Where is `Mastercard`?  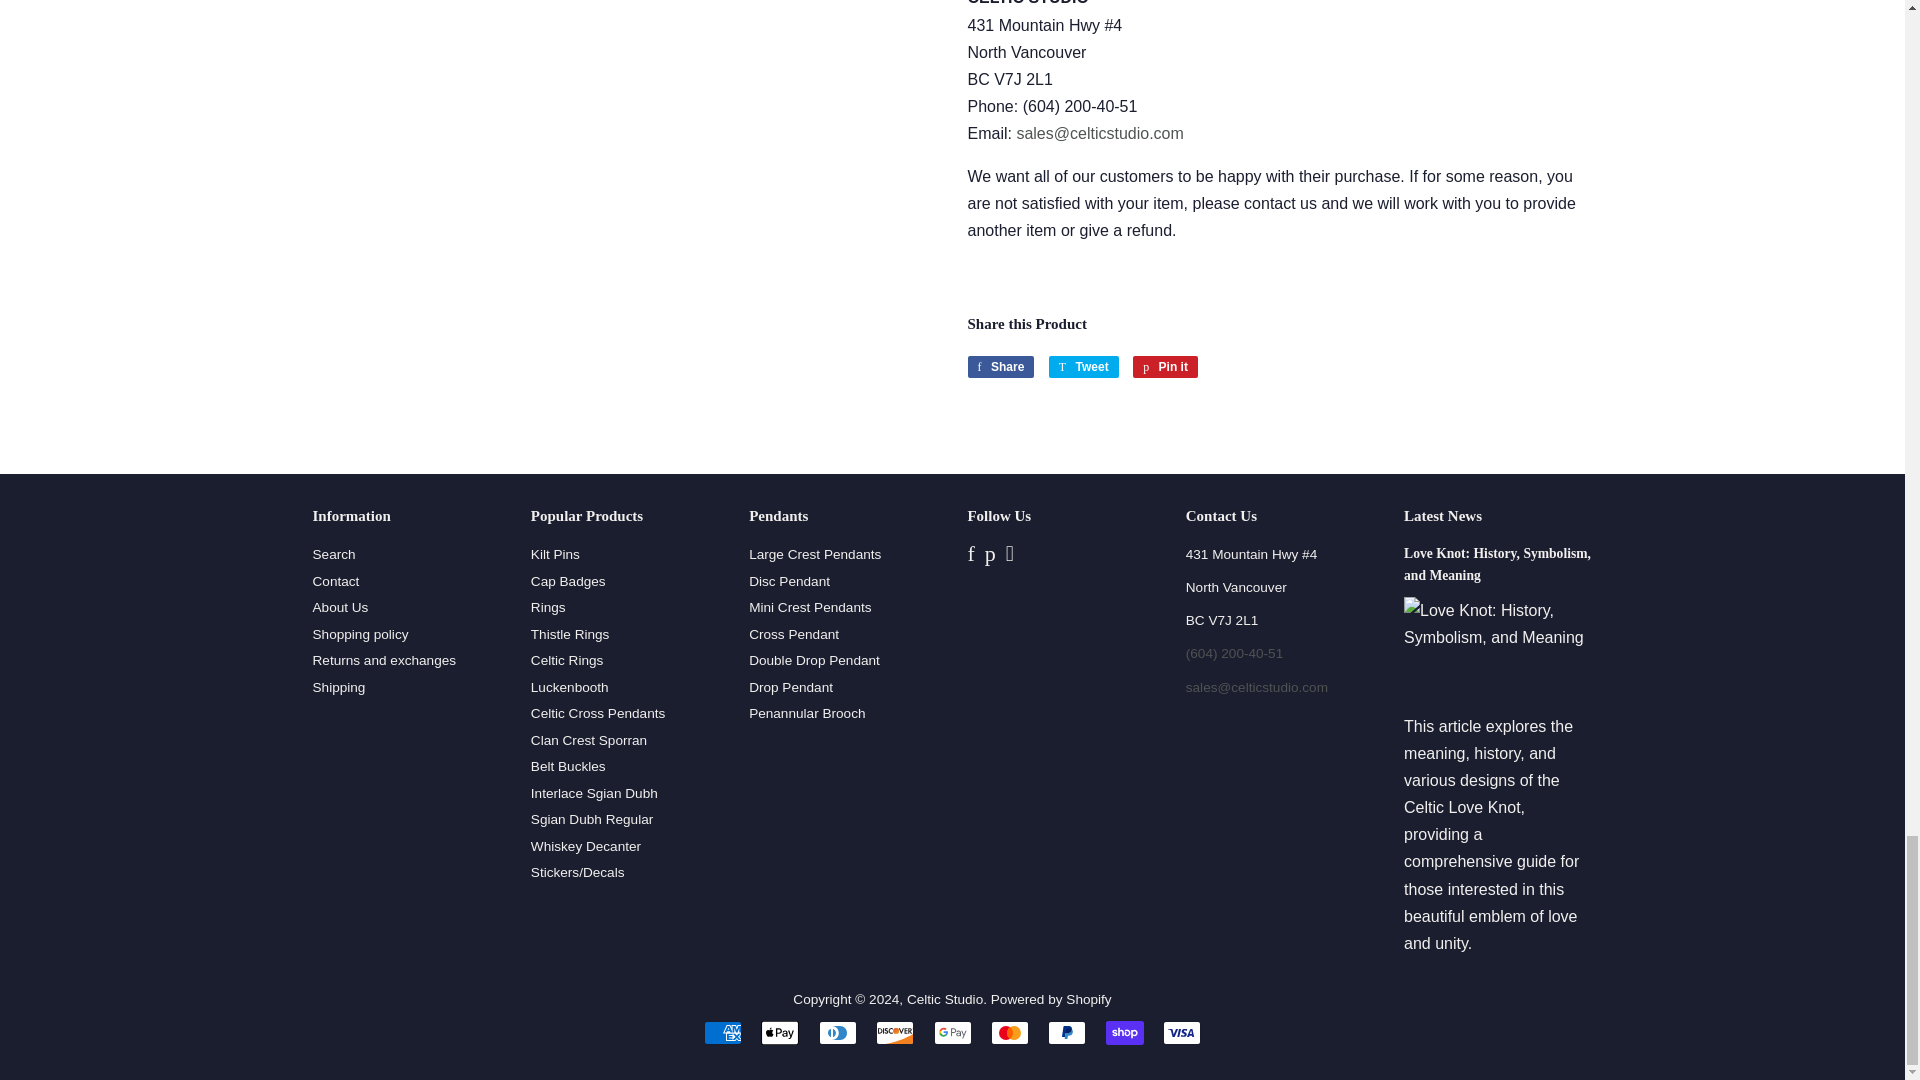 Mastercard is located at coordinates (1010, 1032).